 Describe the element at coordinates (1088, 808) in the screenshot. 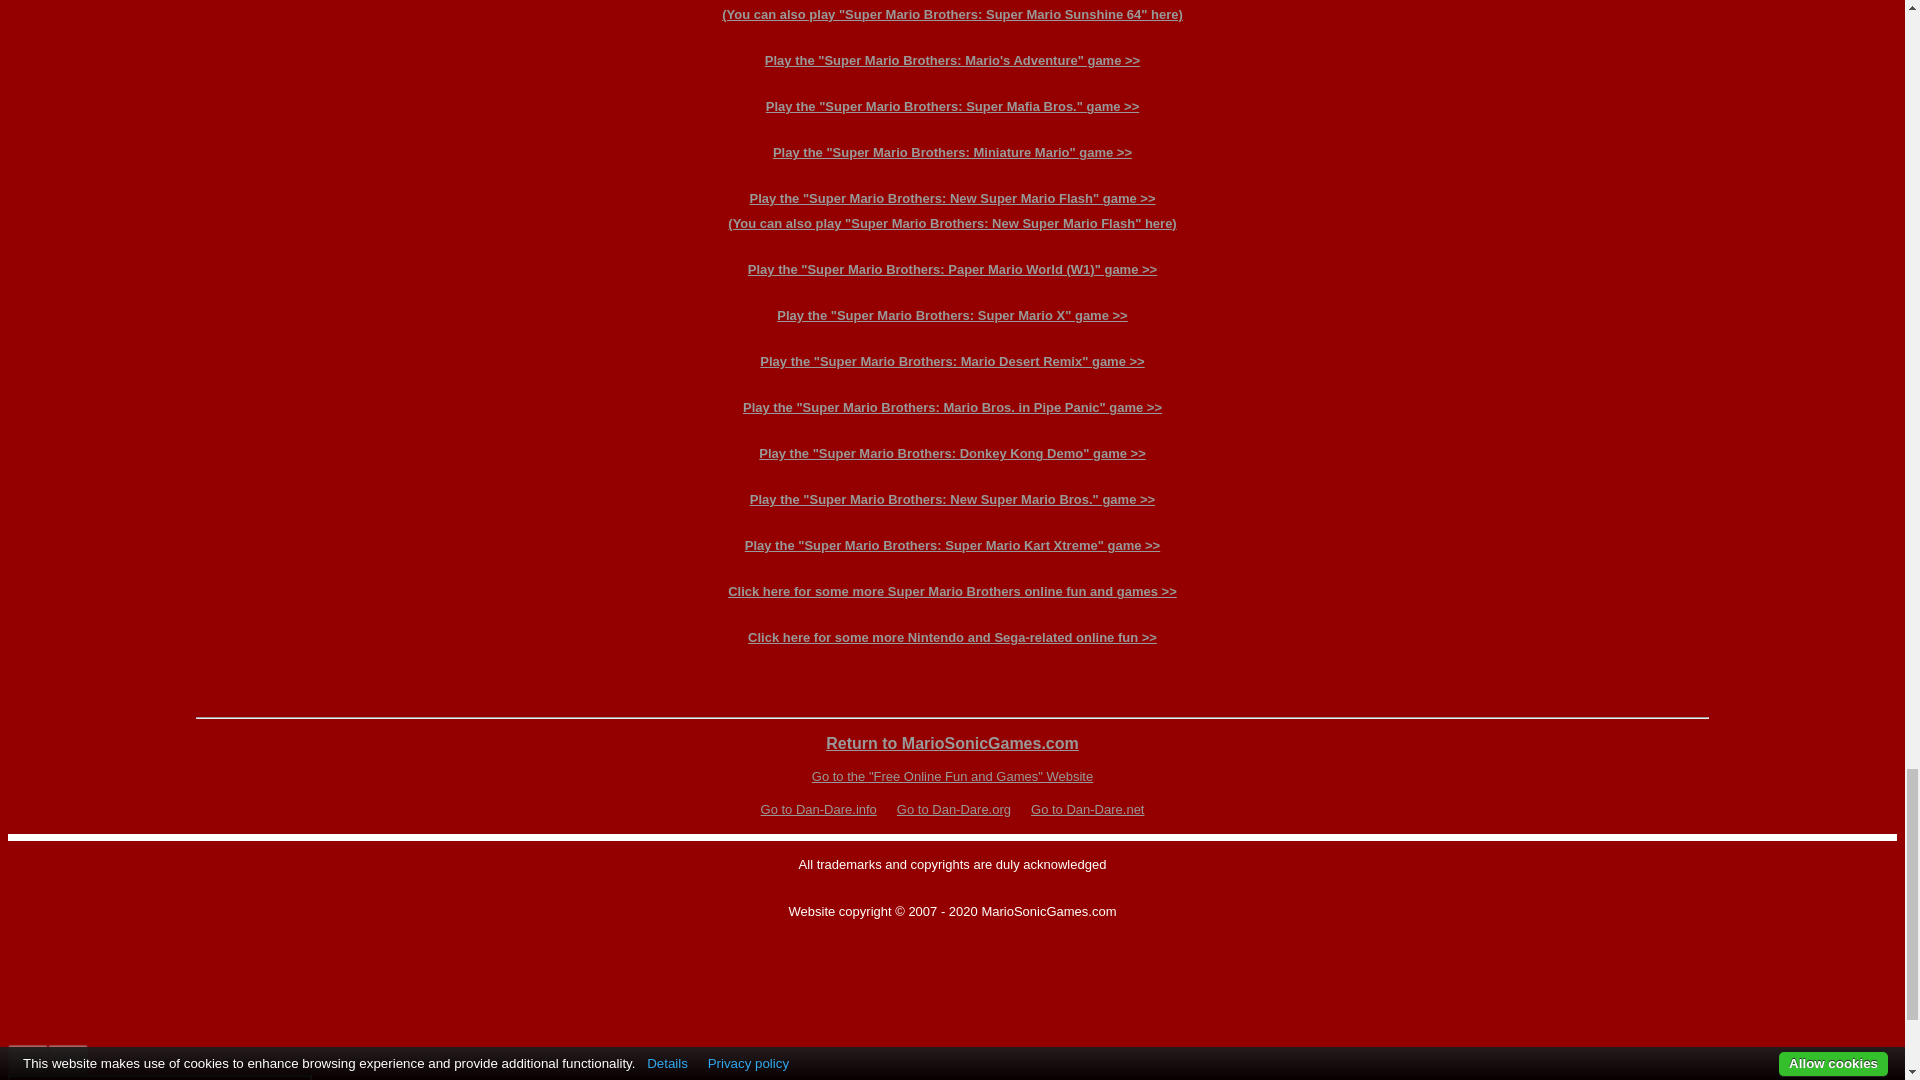

I see `Go to Dan-Dare.net` at that location.